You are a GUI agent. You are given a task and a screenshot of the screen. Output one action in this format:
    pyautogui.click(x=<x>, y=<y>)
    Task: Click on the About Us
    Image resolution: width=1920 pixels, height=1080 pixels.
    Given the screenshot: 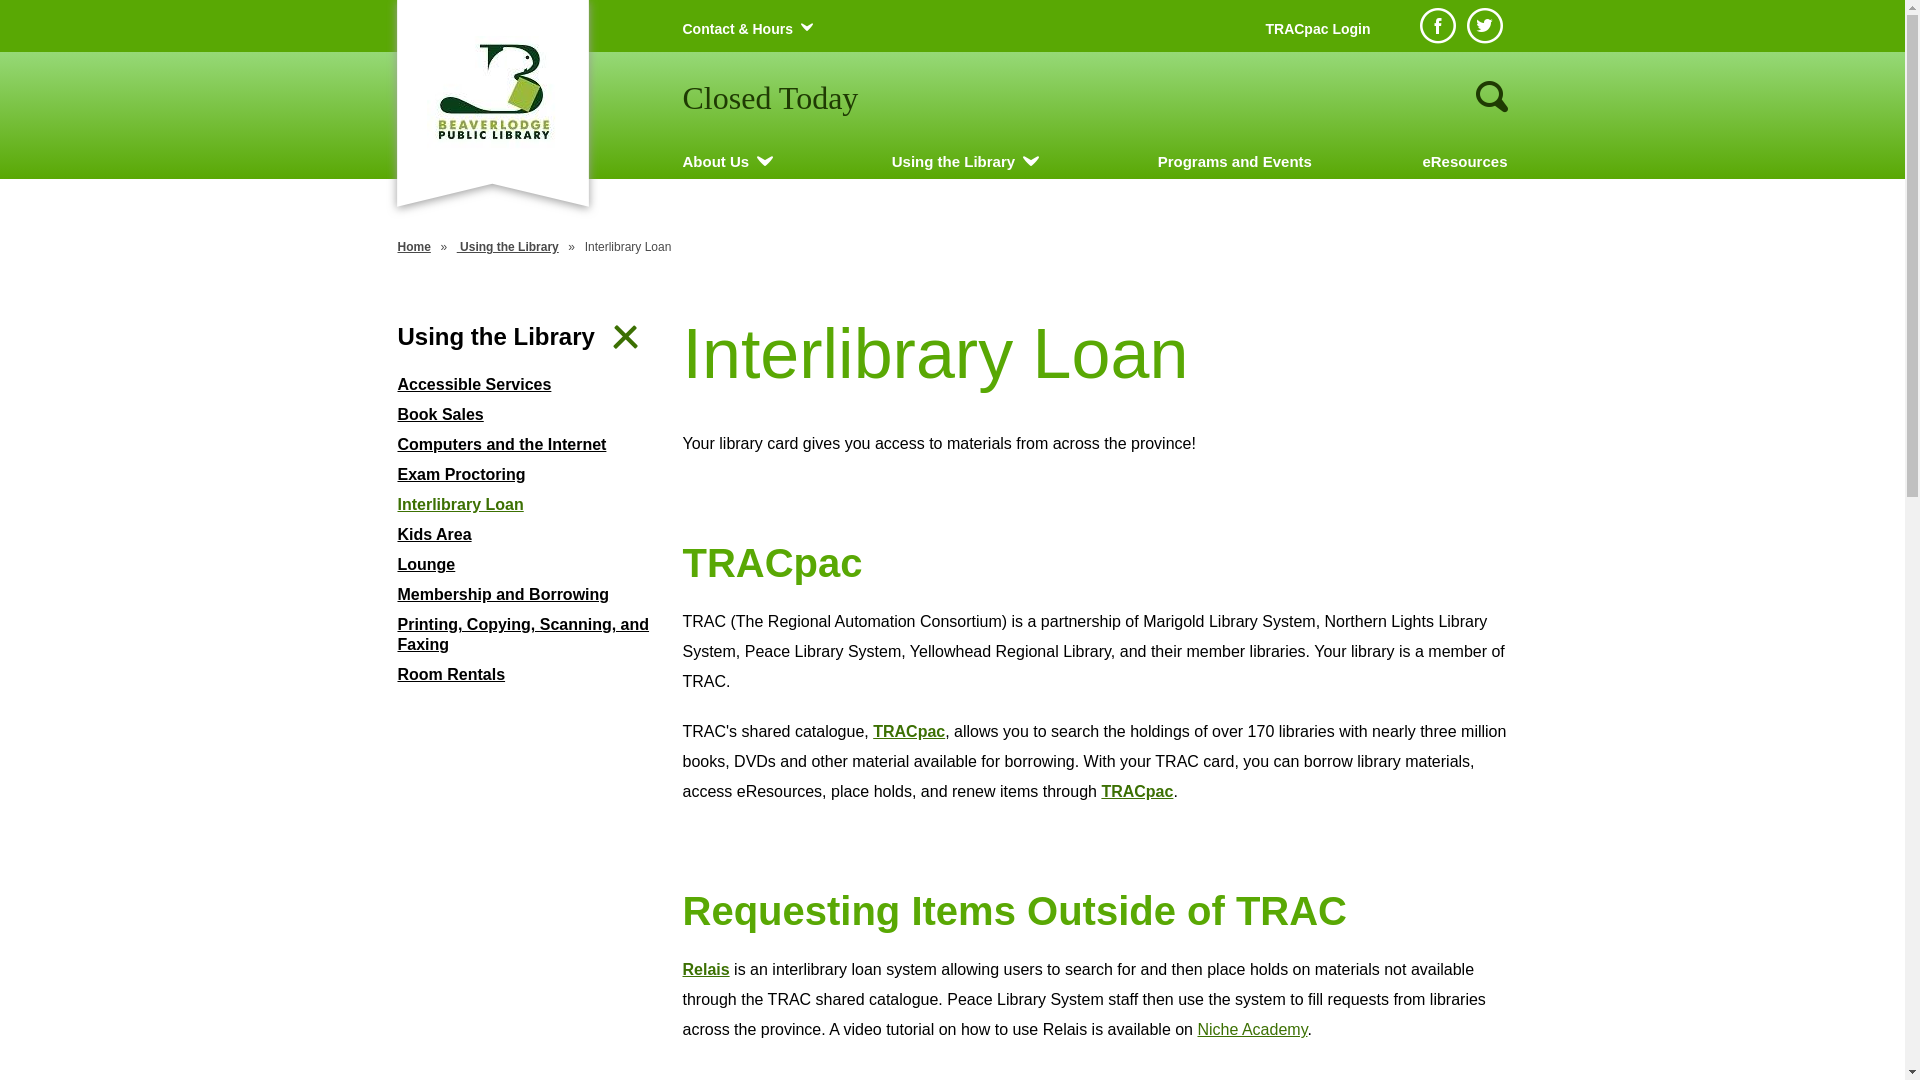 What is the action you would take?
    pyautogui.click(x=716, y=162)
    